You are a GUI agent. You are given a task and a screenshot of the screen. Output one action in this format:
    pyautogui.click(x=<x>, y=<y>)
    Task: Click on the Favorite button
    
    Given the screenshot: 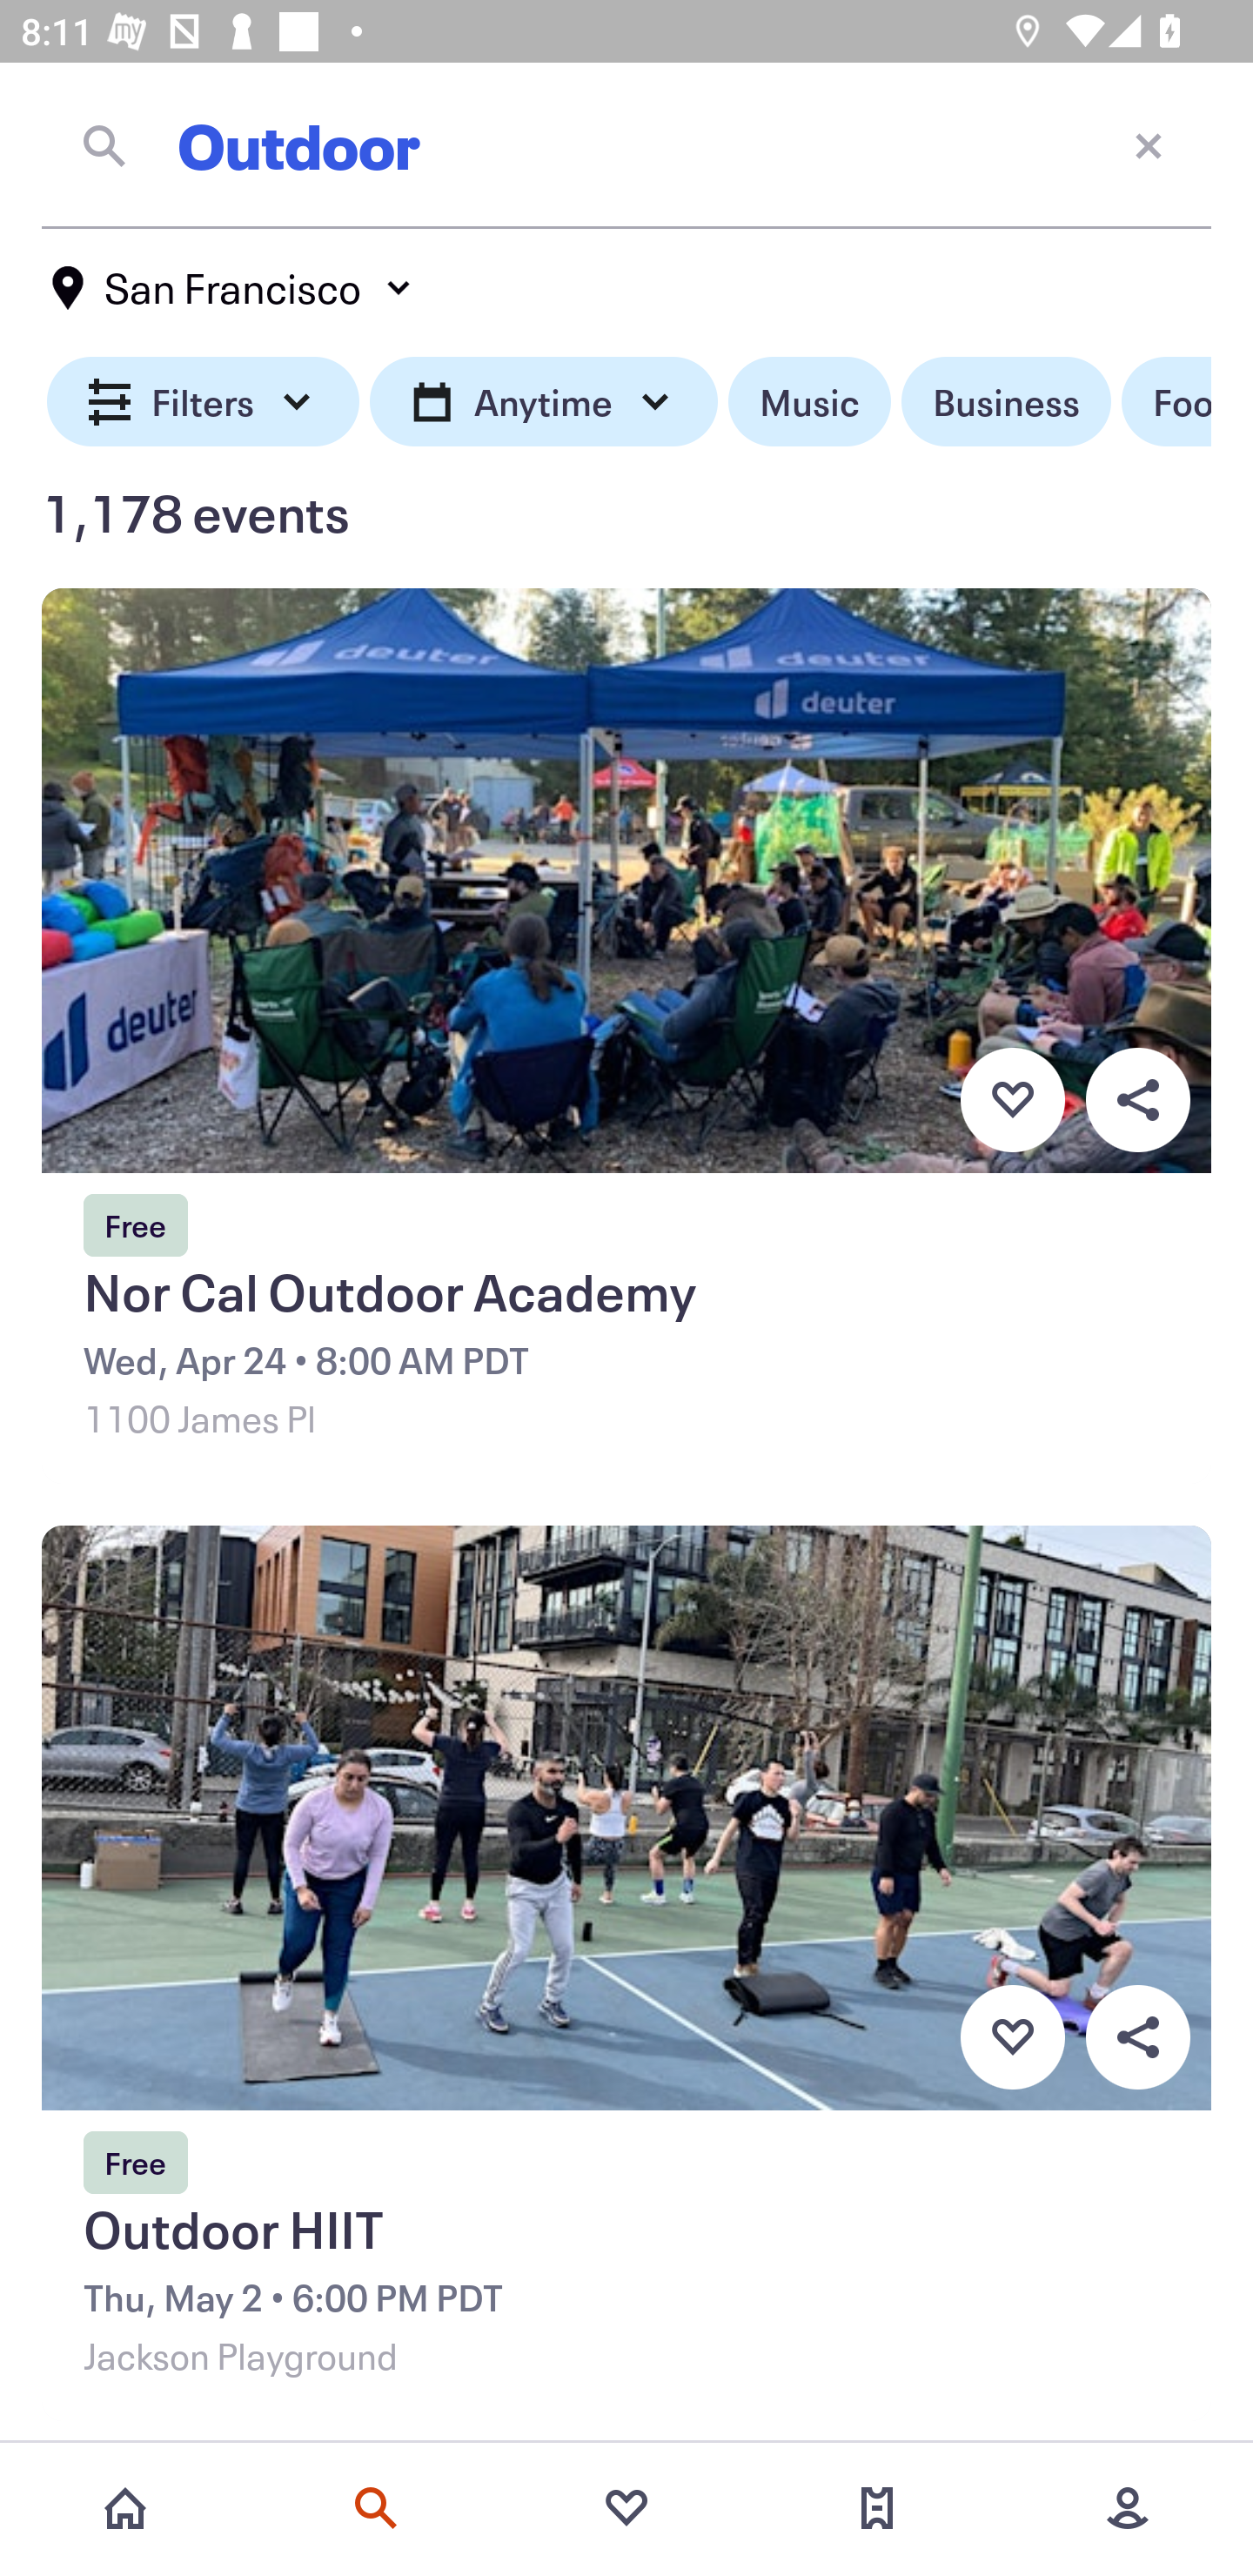 What is the action you would take?
    pyautogui.click(x=1012, y=2037)
    